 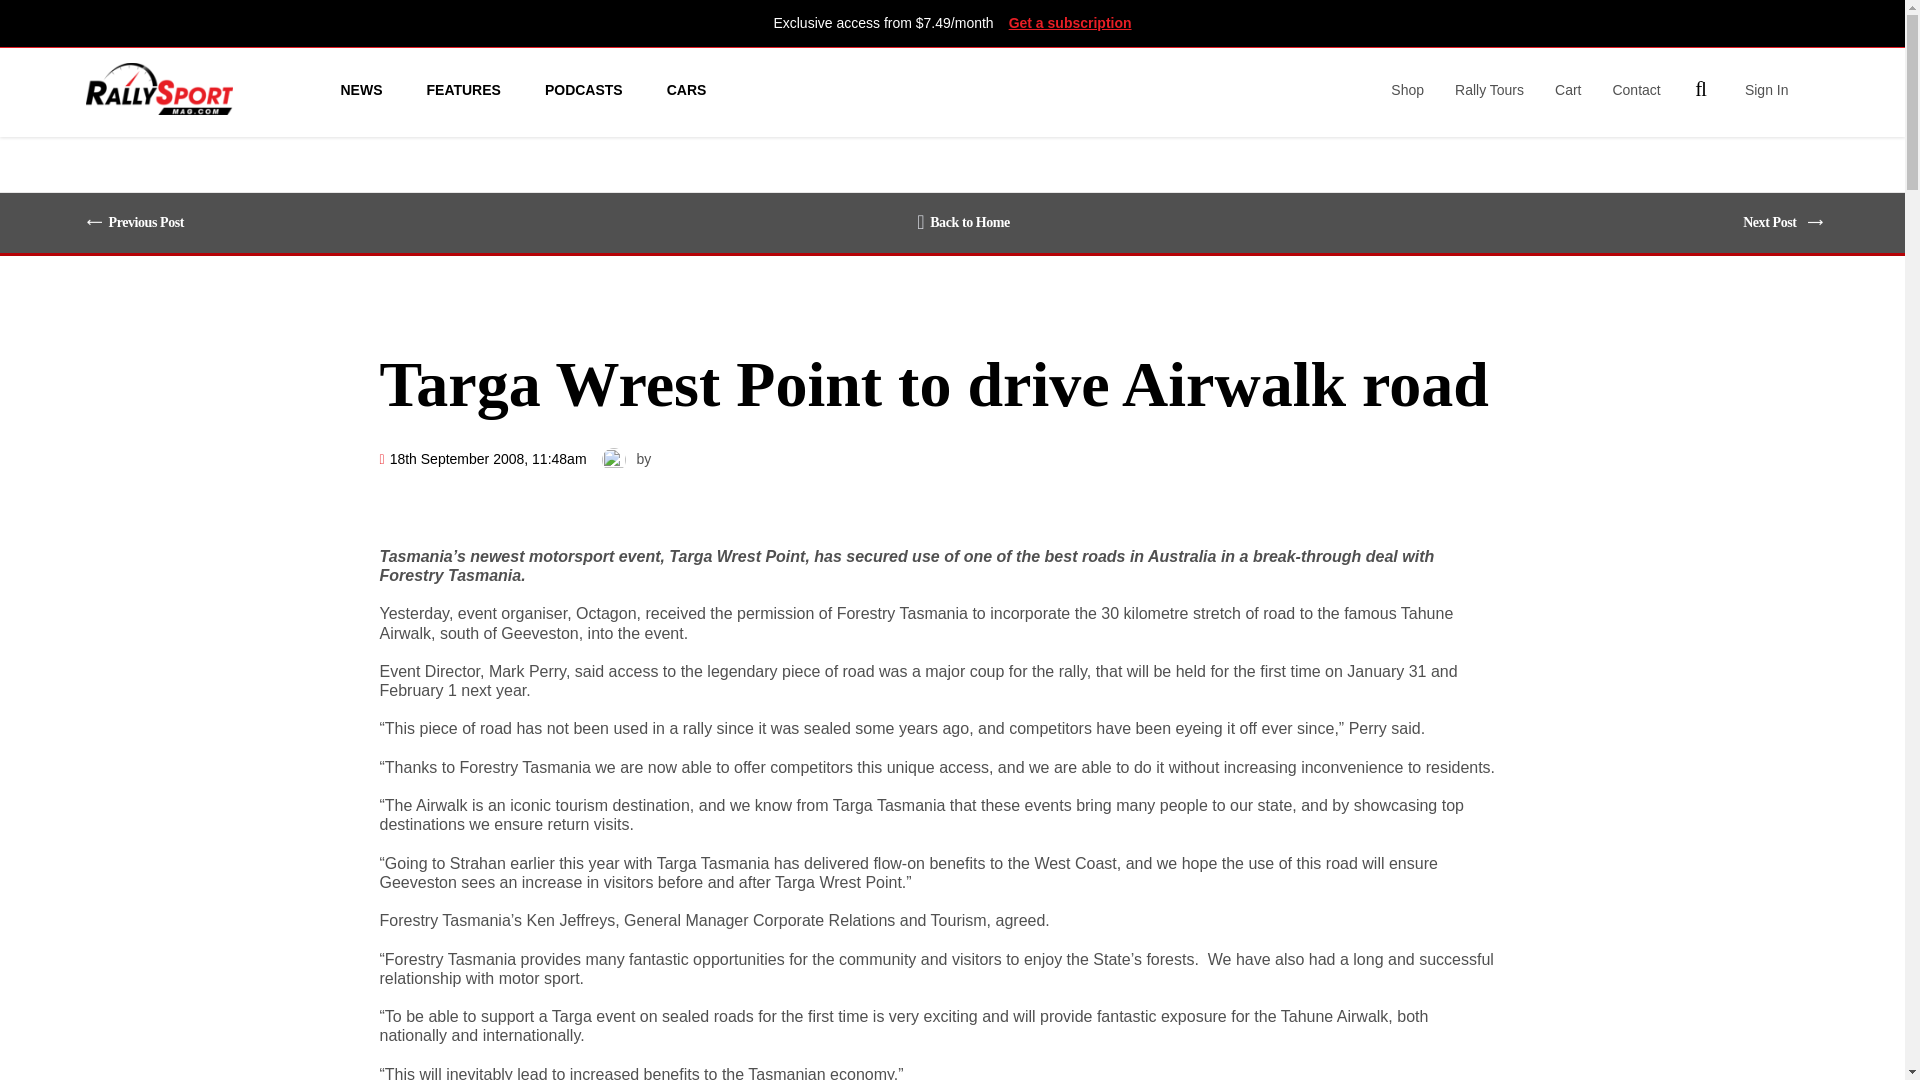 What do you see at coordinates (963, 222) in the screenshot?
I see `Back to Home` at bounding box center [963, 222].